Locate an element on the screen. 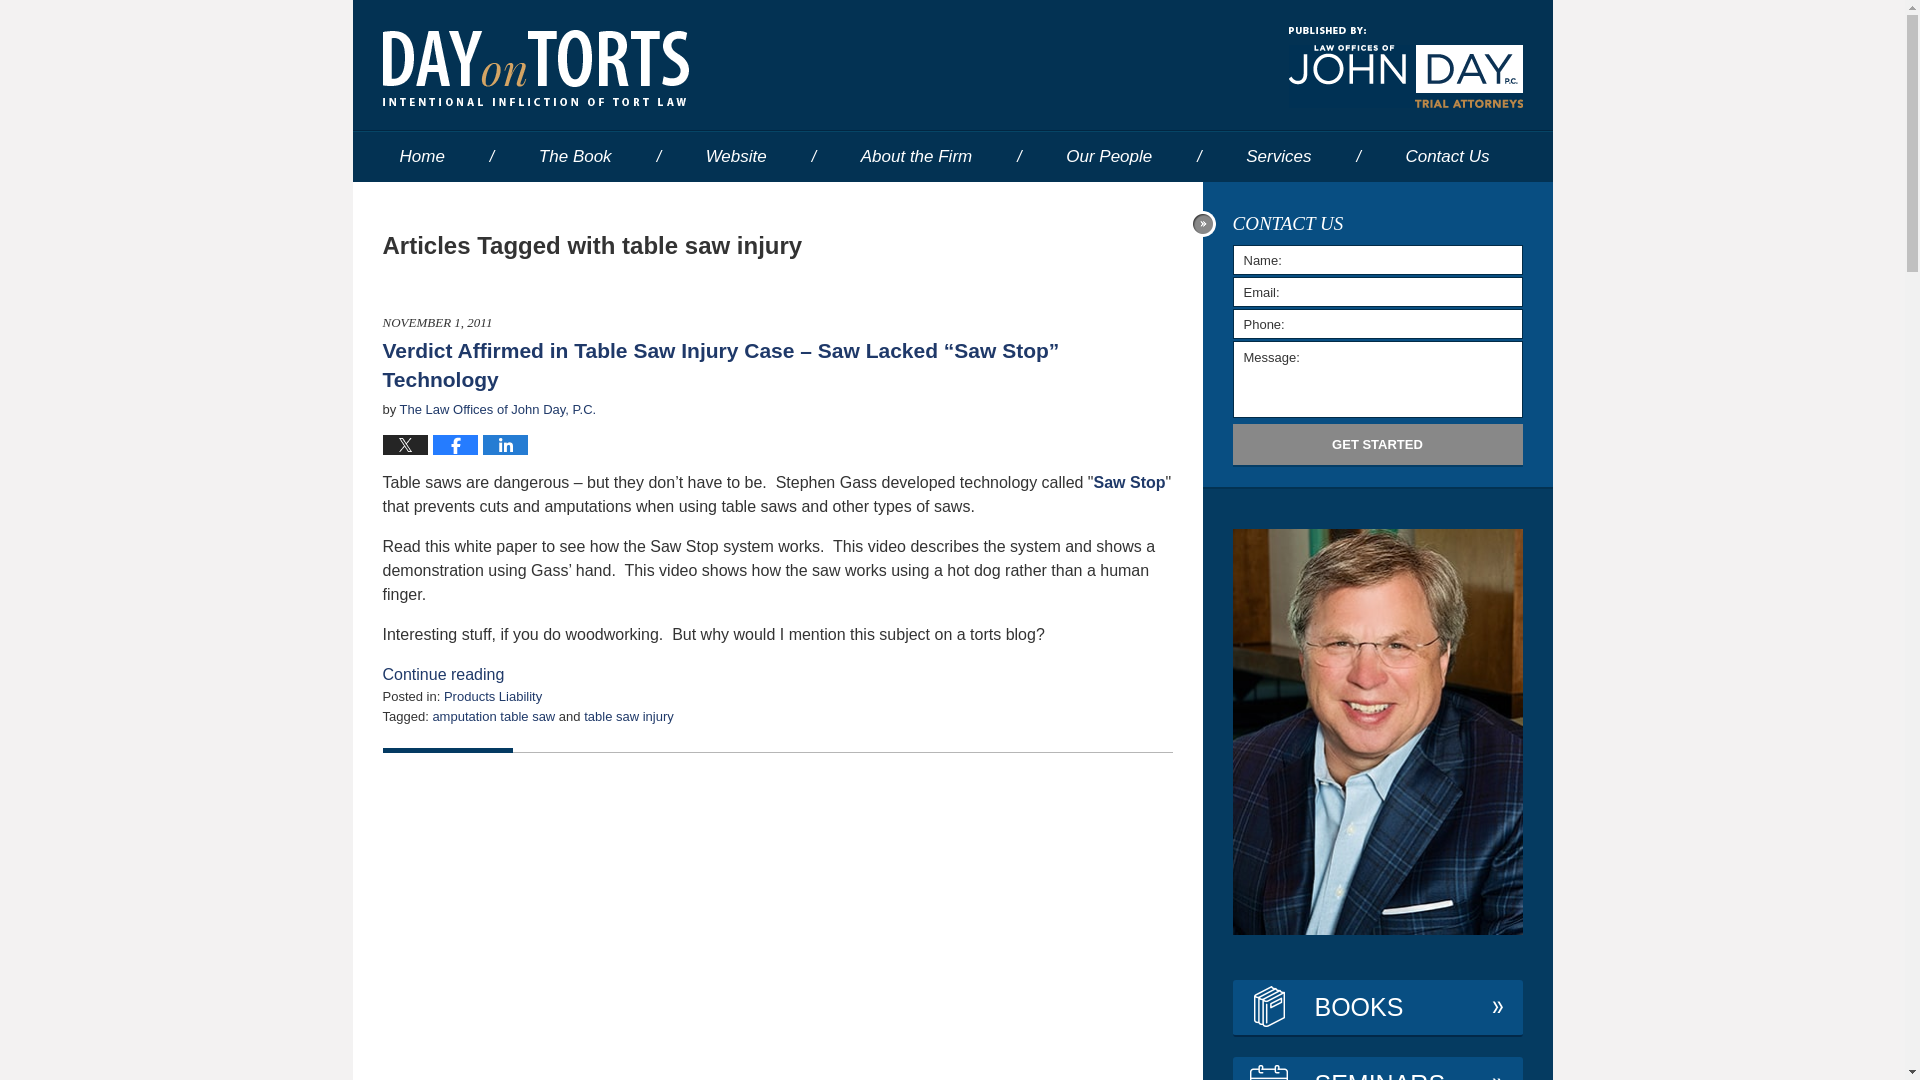 Image resolution: width=1920 pixels, height=1080 pixels. amputation table saw is located at coordinates (493, 716).